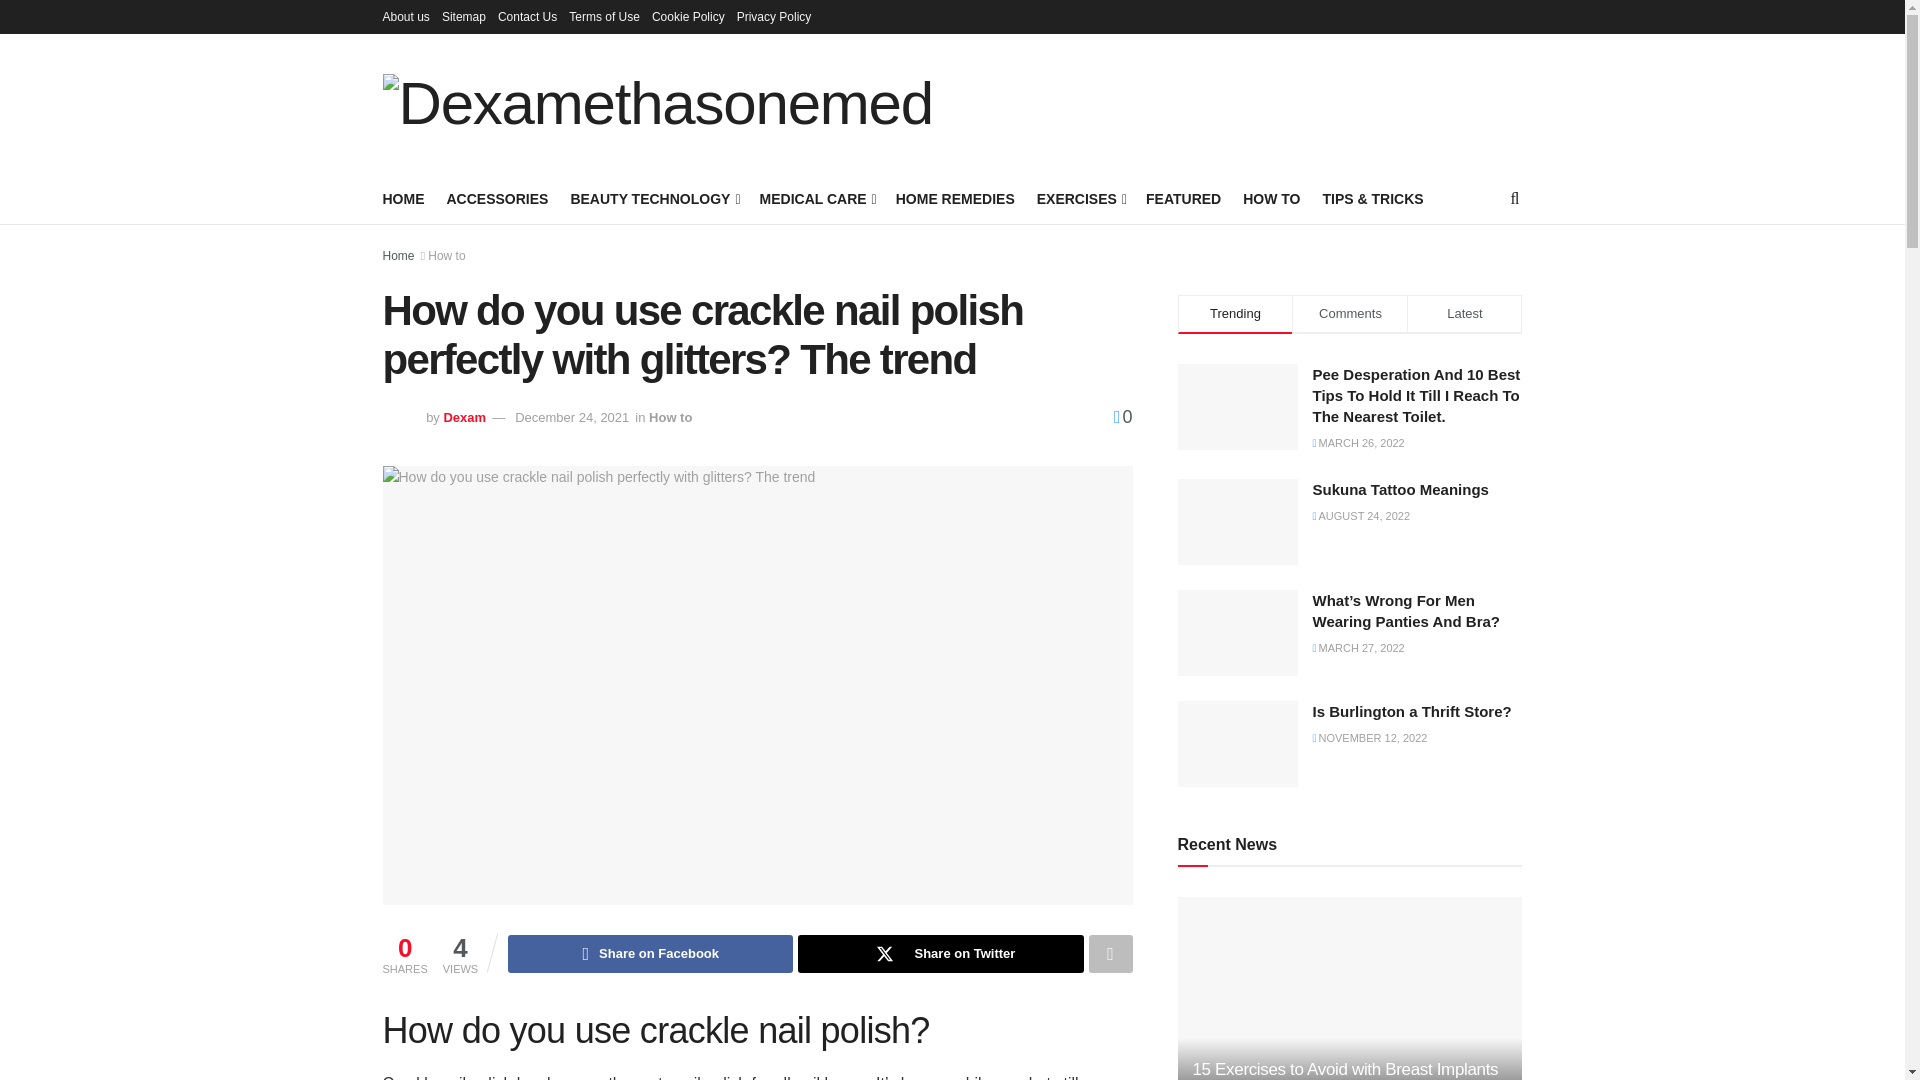 The height and width of the screenshot is (1080, 1920). What do you see at coordinates (496, 198) in the screenshot?
I see `ACCESSORIES` at bounding box center [496, 198].